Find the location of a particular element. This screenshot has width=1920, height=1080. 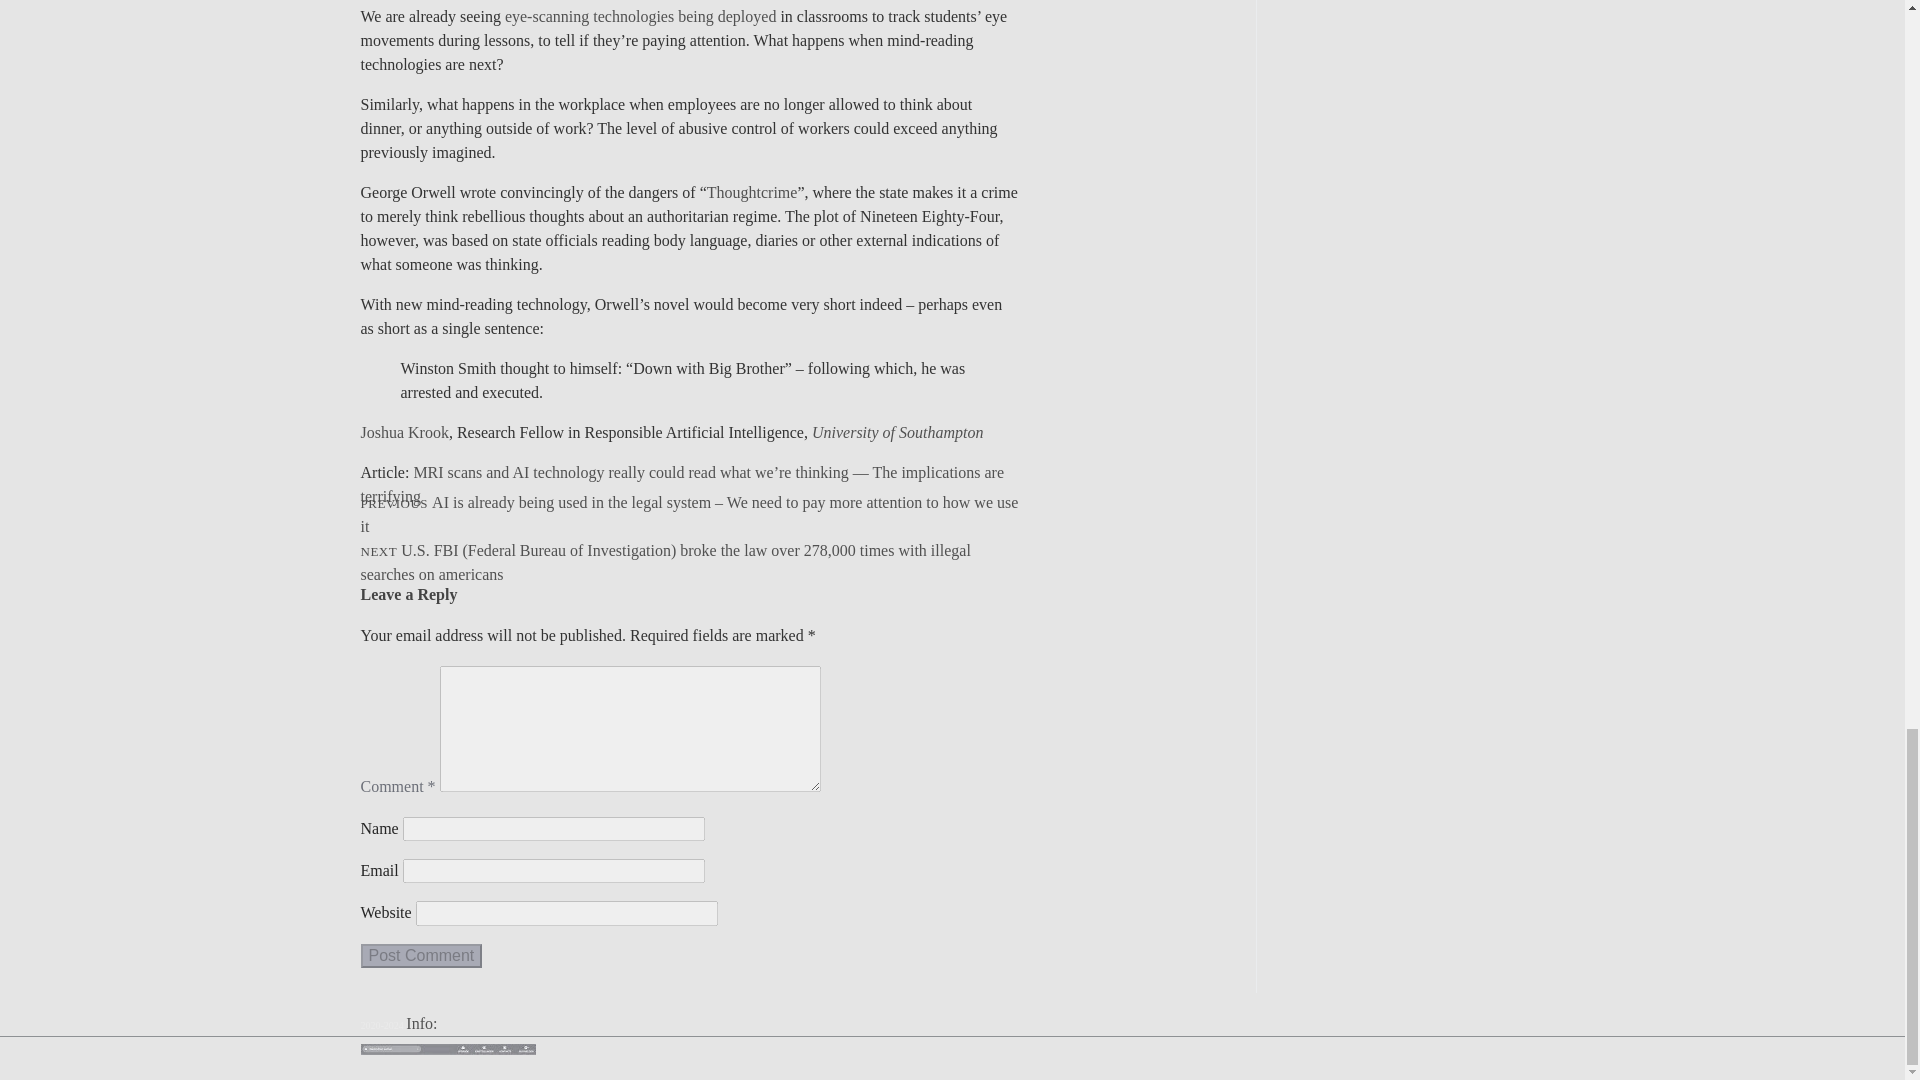

Thoughtcrime is located at coordinates (752, 192).